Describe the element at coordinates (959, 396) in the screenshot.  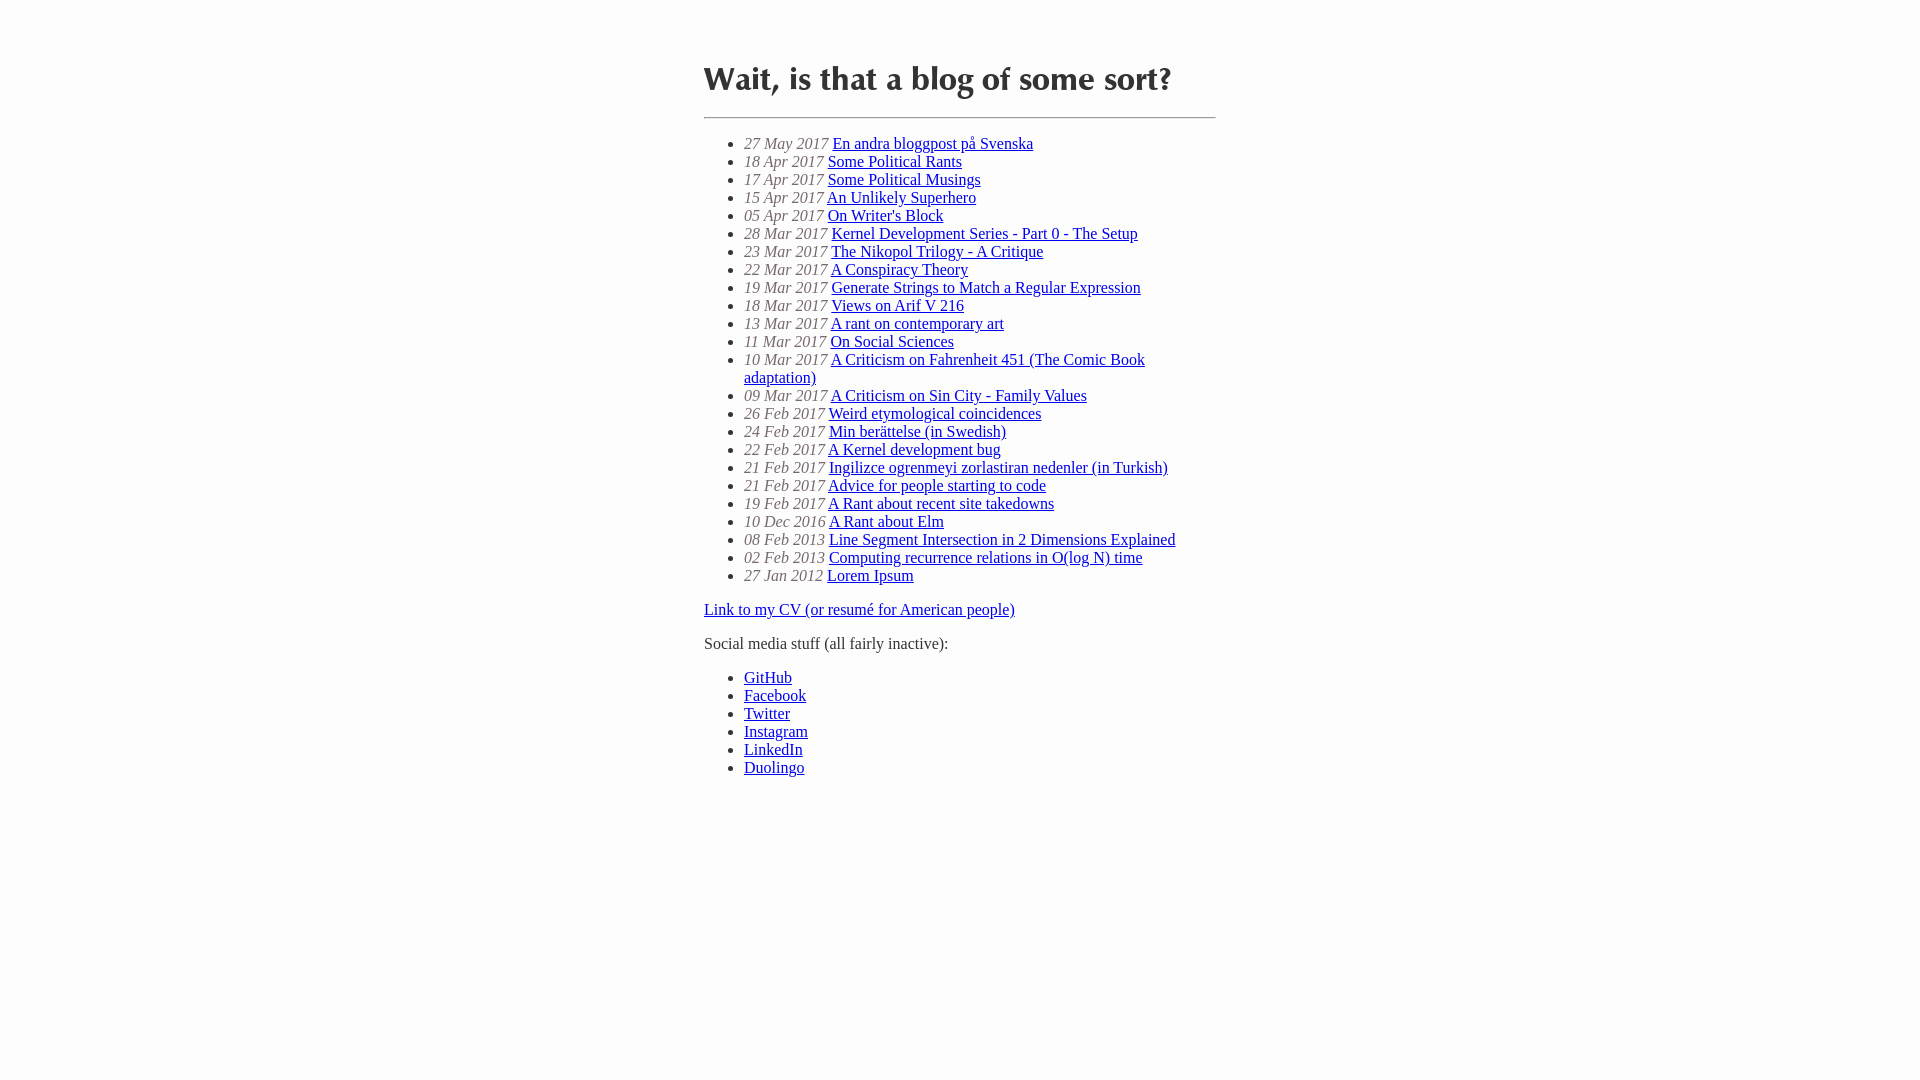
I see `A Criticism on Sin City - Family Values` at that location.